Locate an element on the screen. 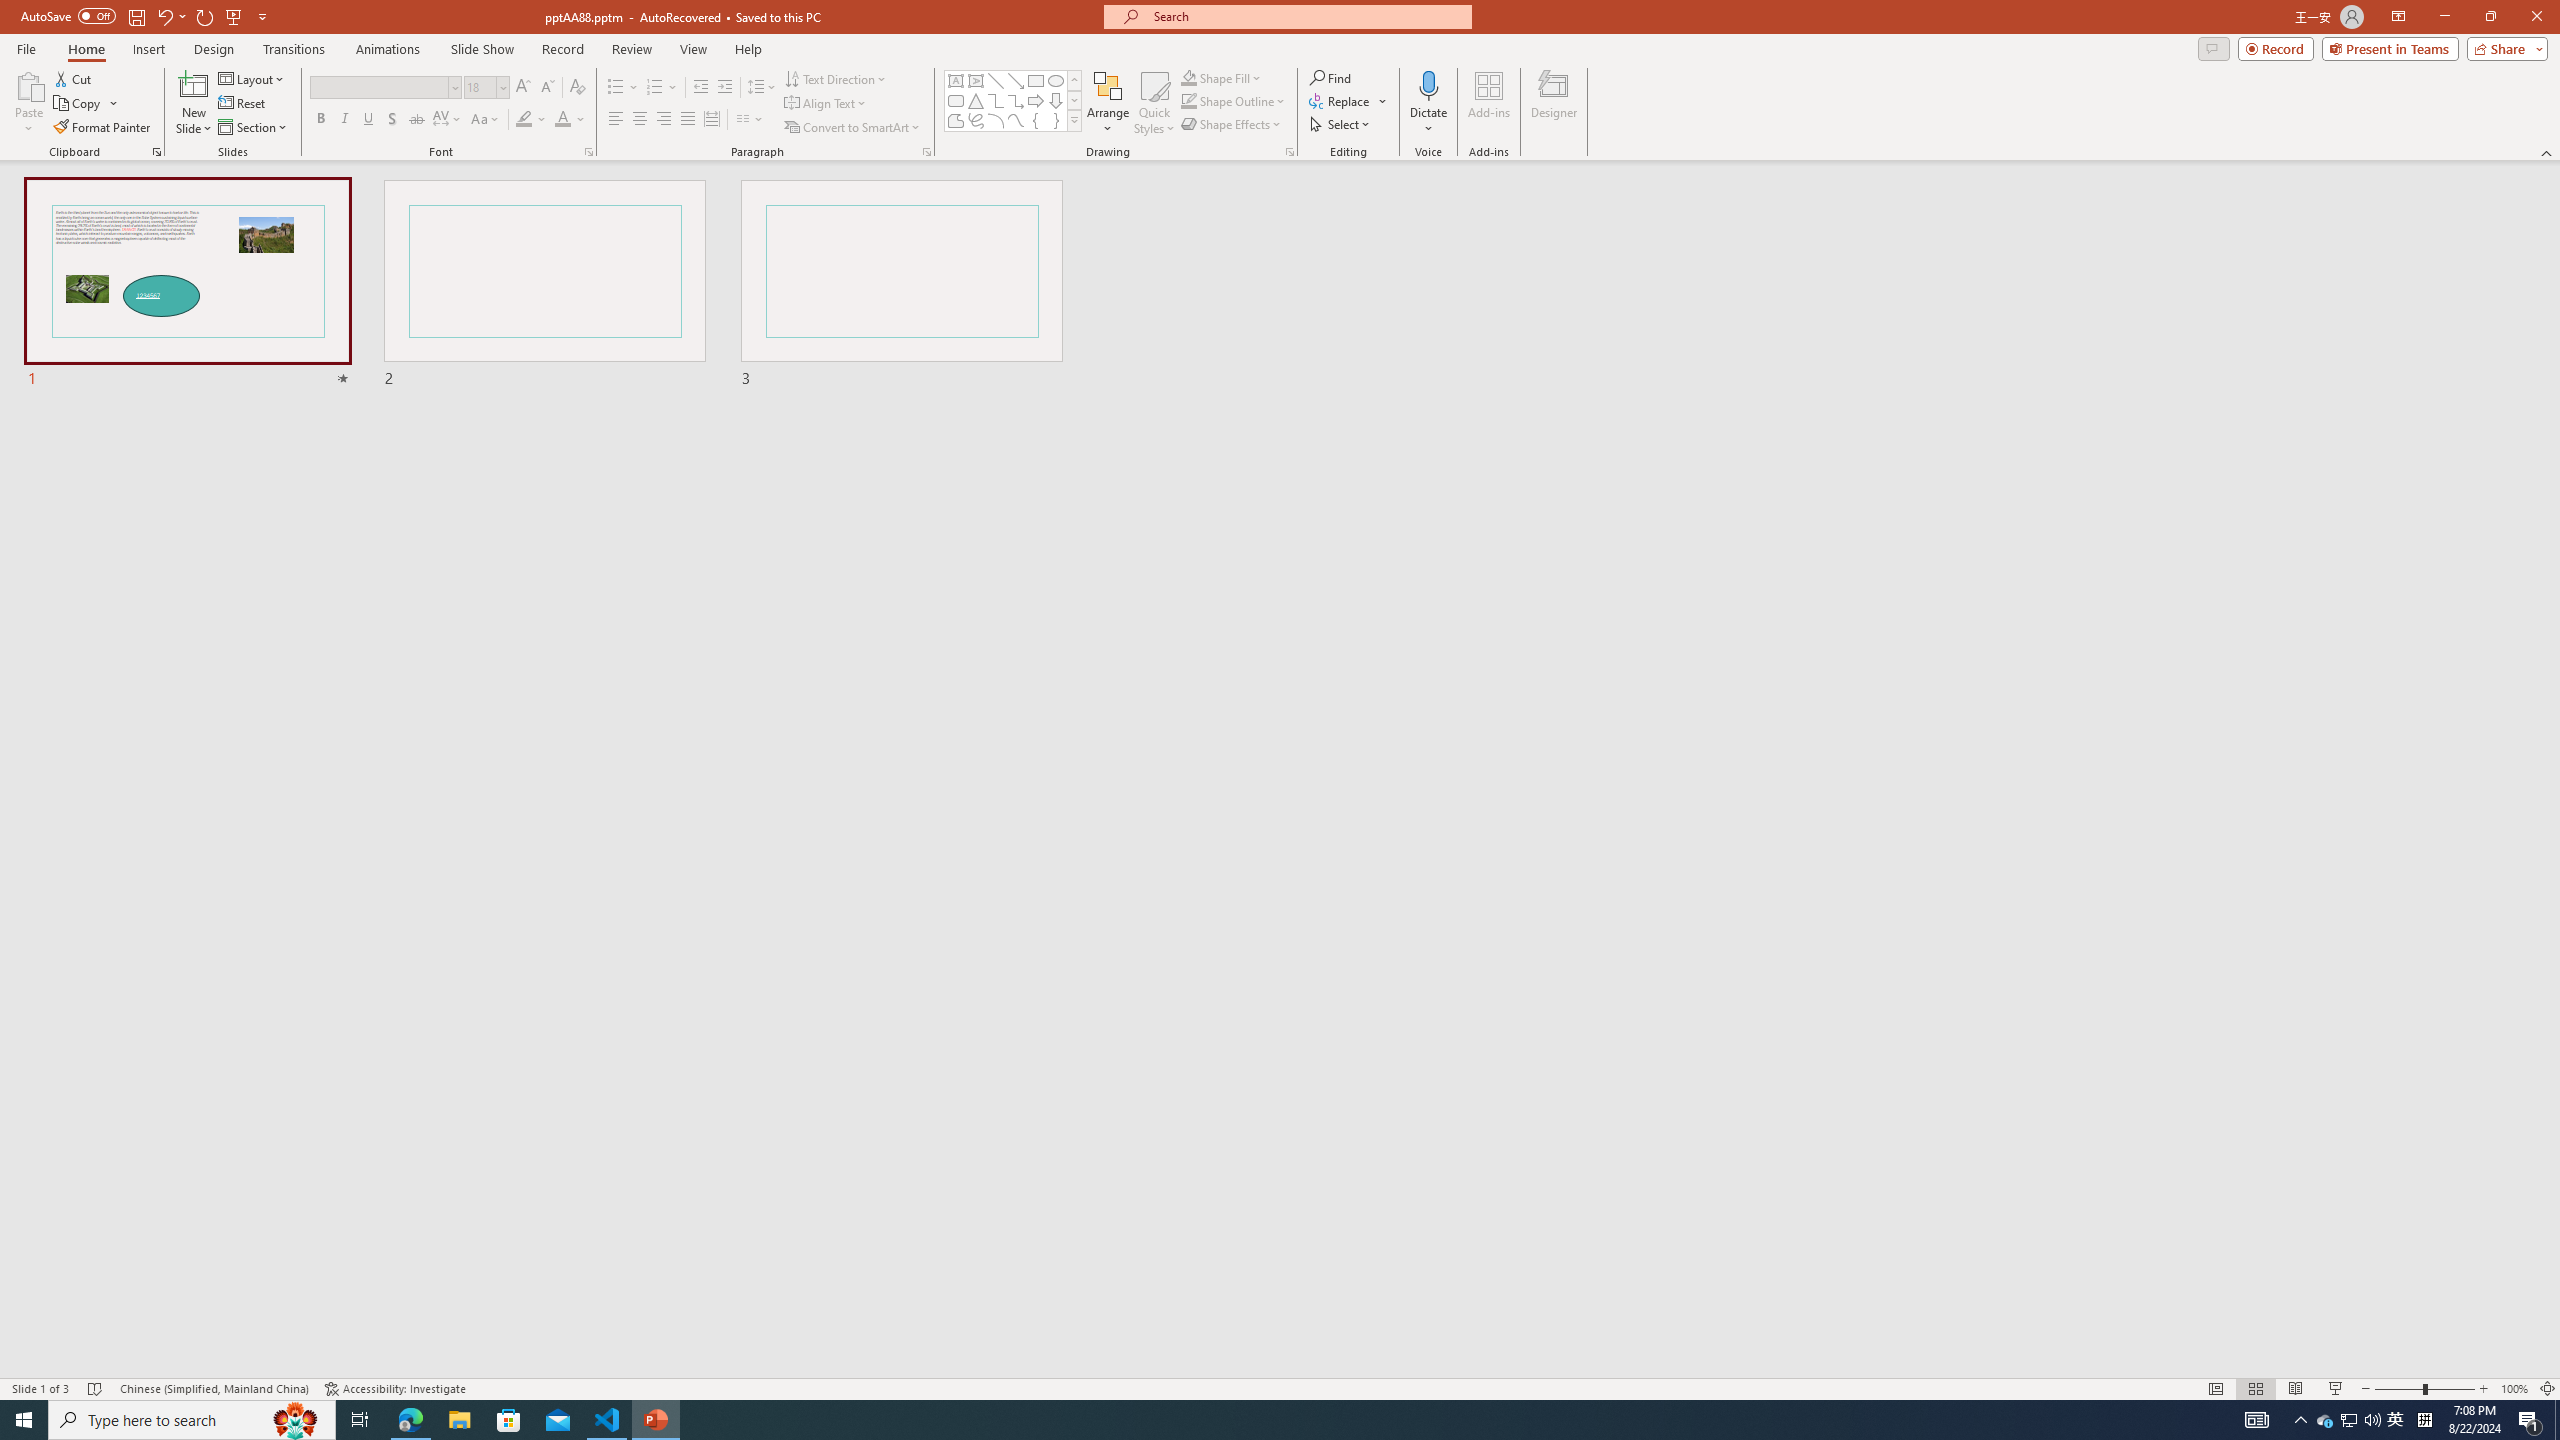 Image resolution: width=2560 pixels, height=1440 pixels. Section is located at coordinates (254, 128).